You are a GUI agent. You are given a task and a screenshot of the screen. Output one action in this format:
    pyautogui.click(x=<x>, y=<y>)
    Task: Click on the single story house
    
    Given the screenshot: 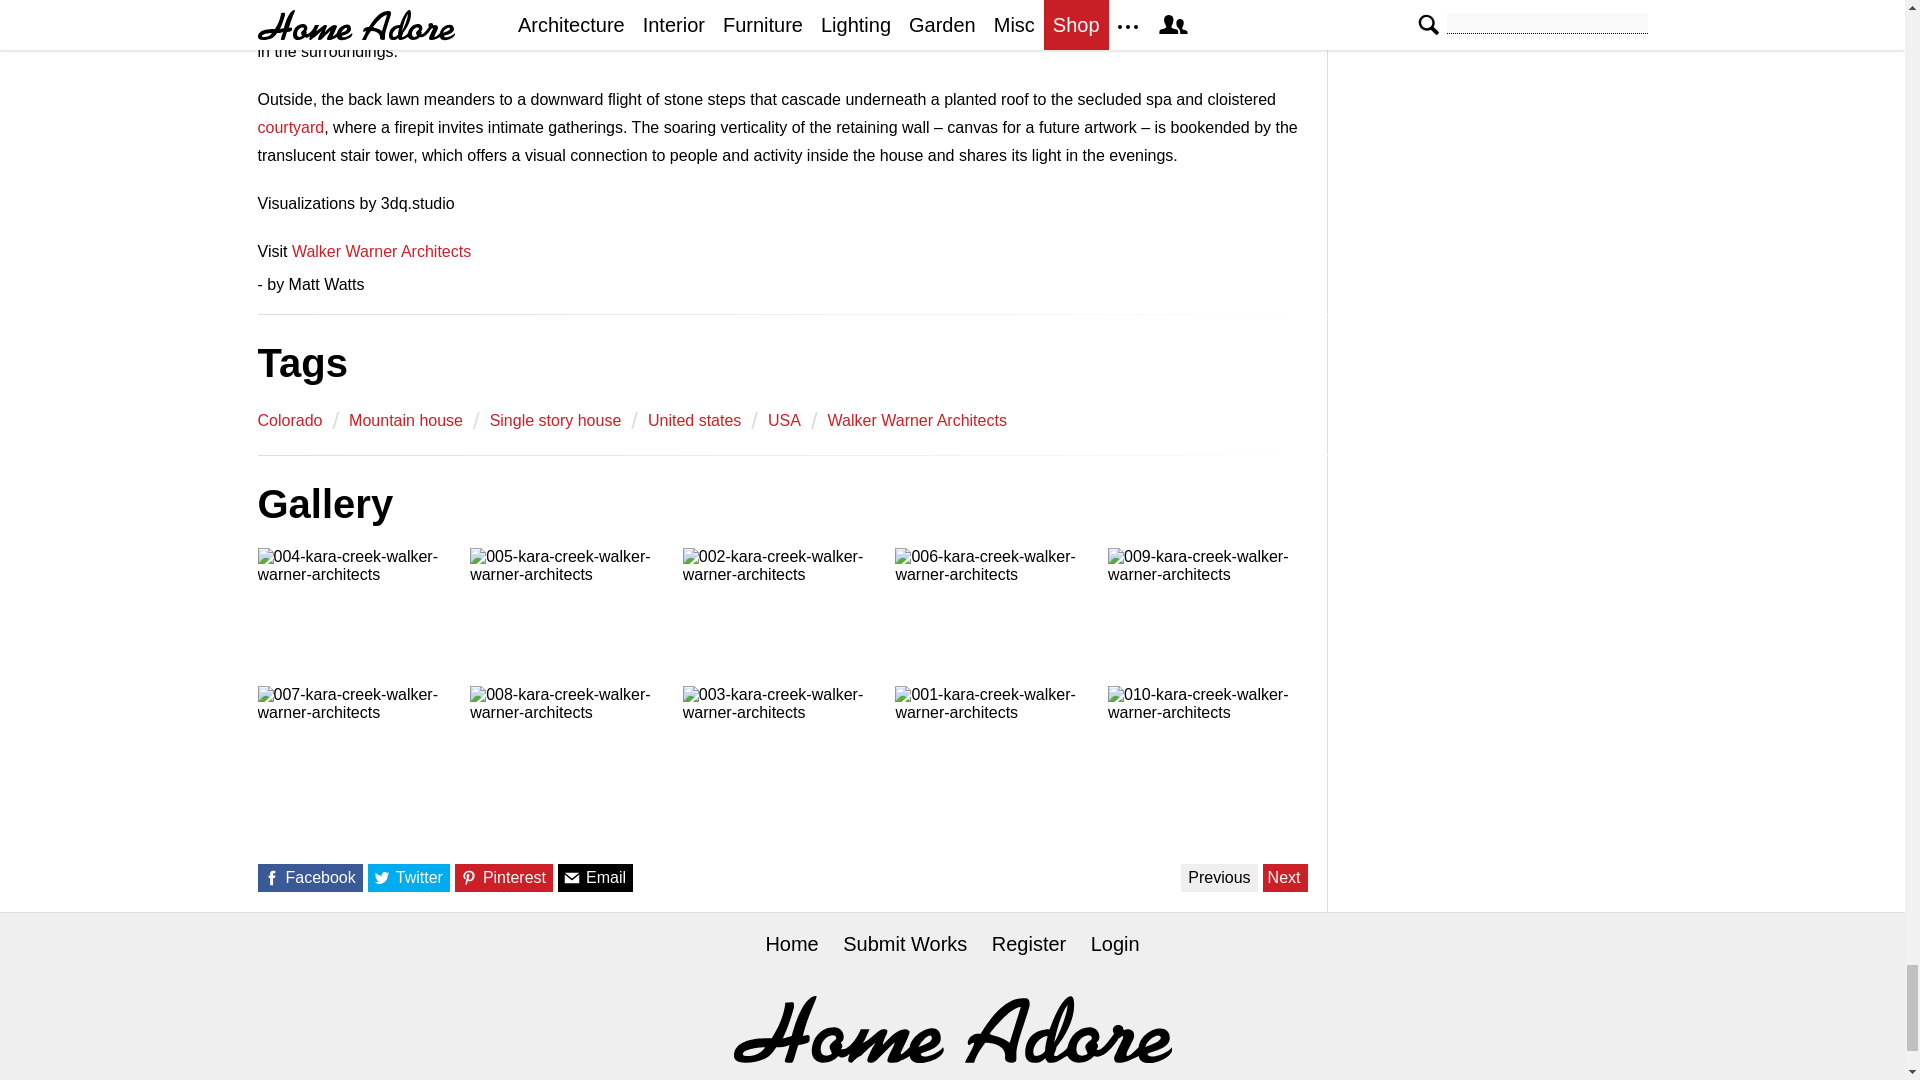 What is the action you would take?
    pyautogui.click(x=556, y=420)
    